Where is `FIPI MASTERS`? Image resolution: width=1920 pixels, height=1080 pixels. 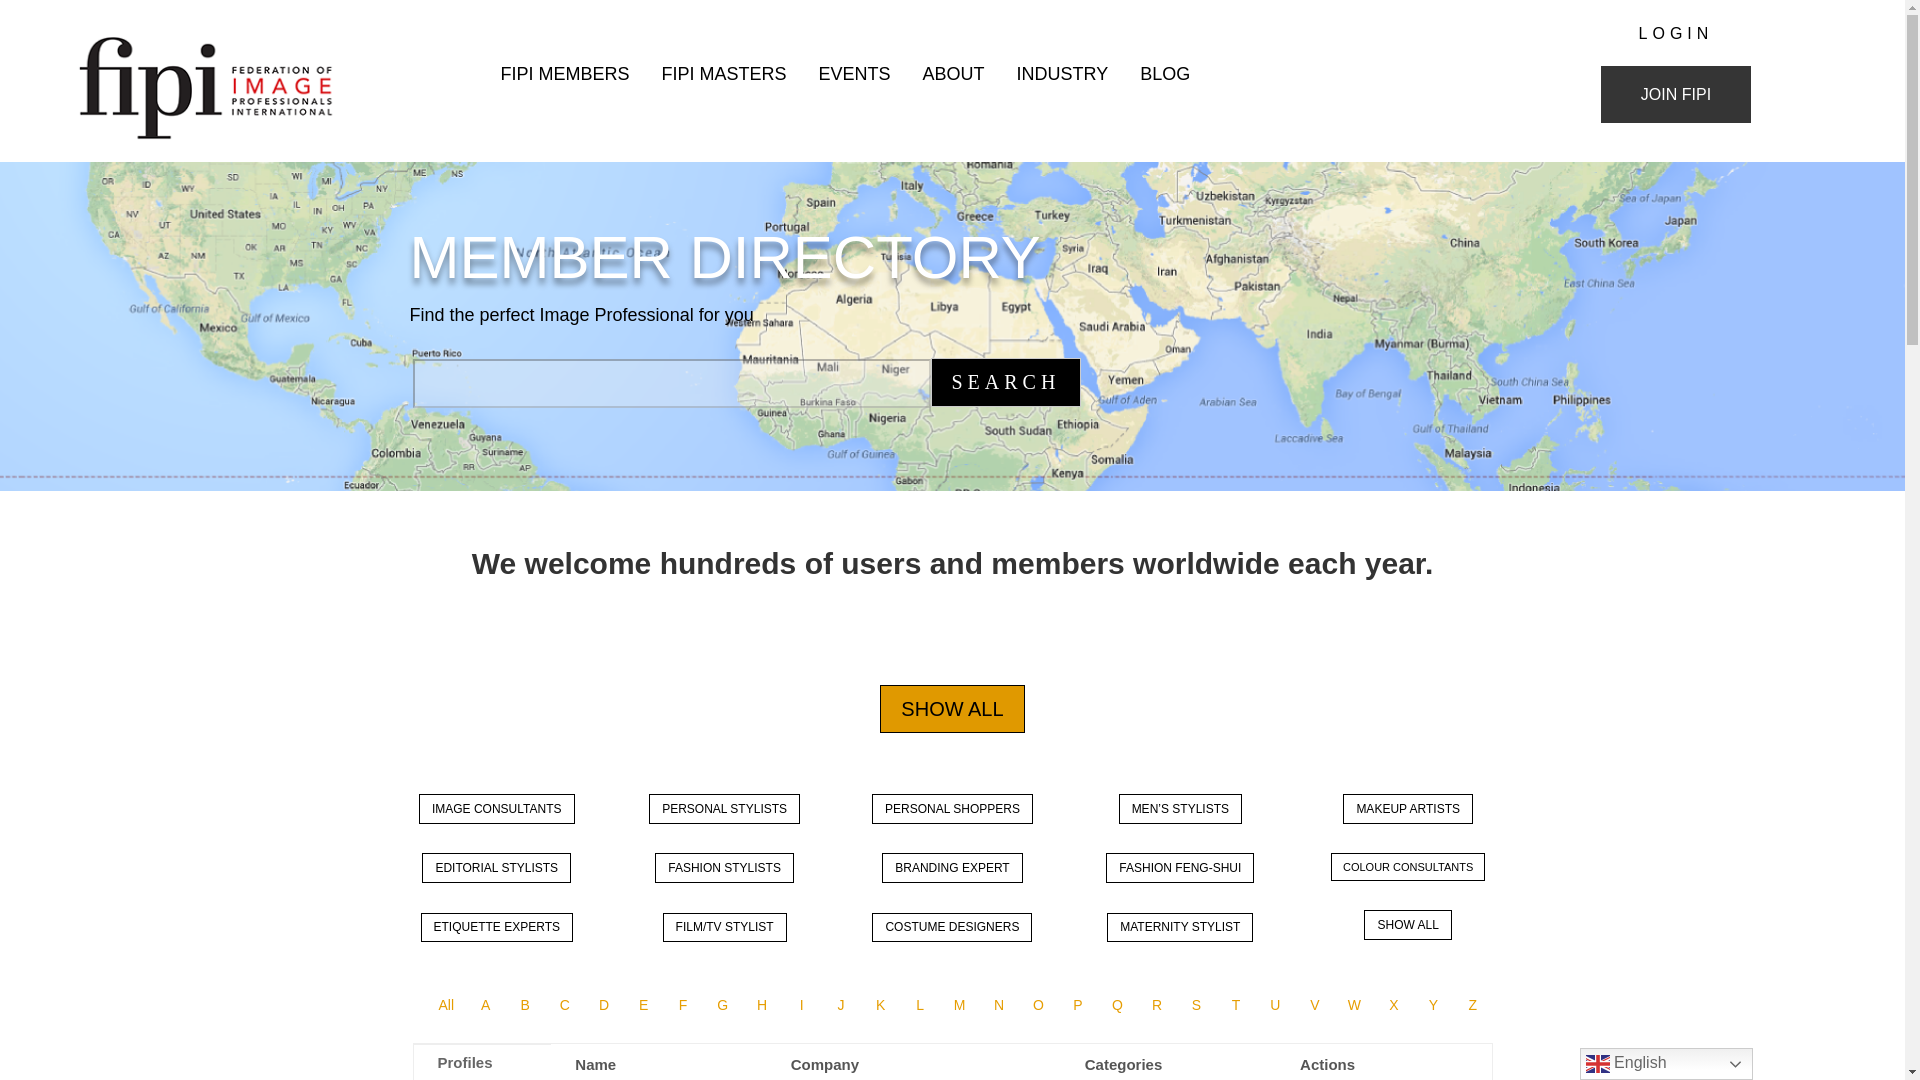 FIPI MASTERS is located at coordinates (718, 72).